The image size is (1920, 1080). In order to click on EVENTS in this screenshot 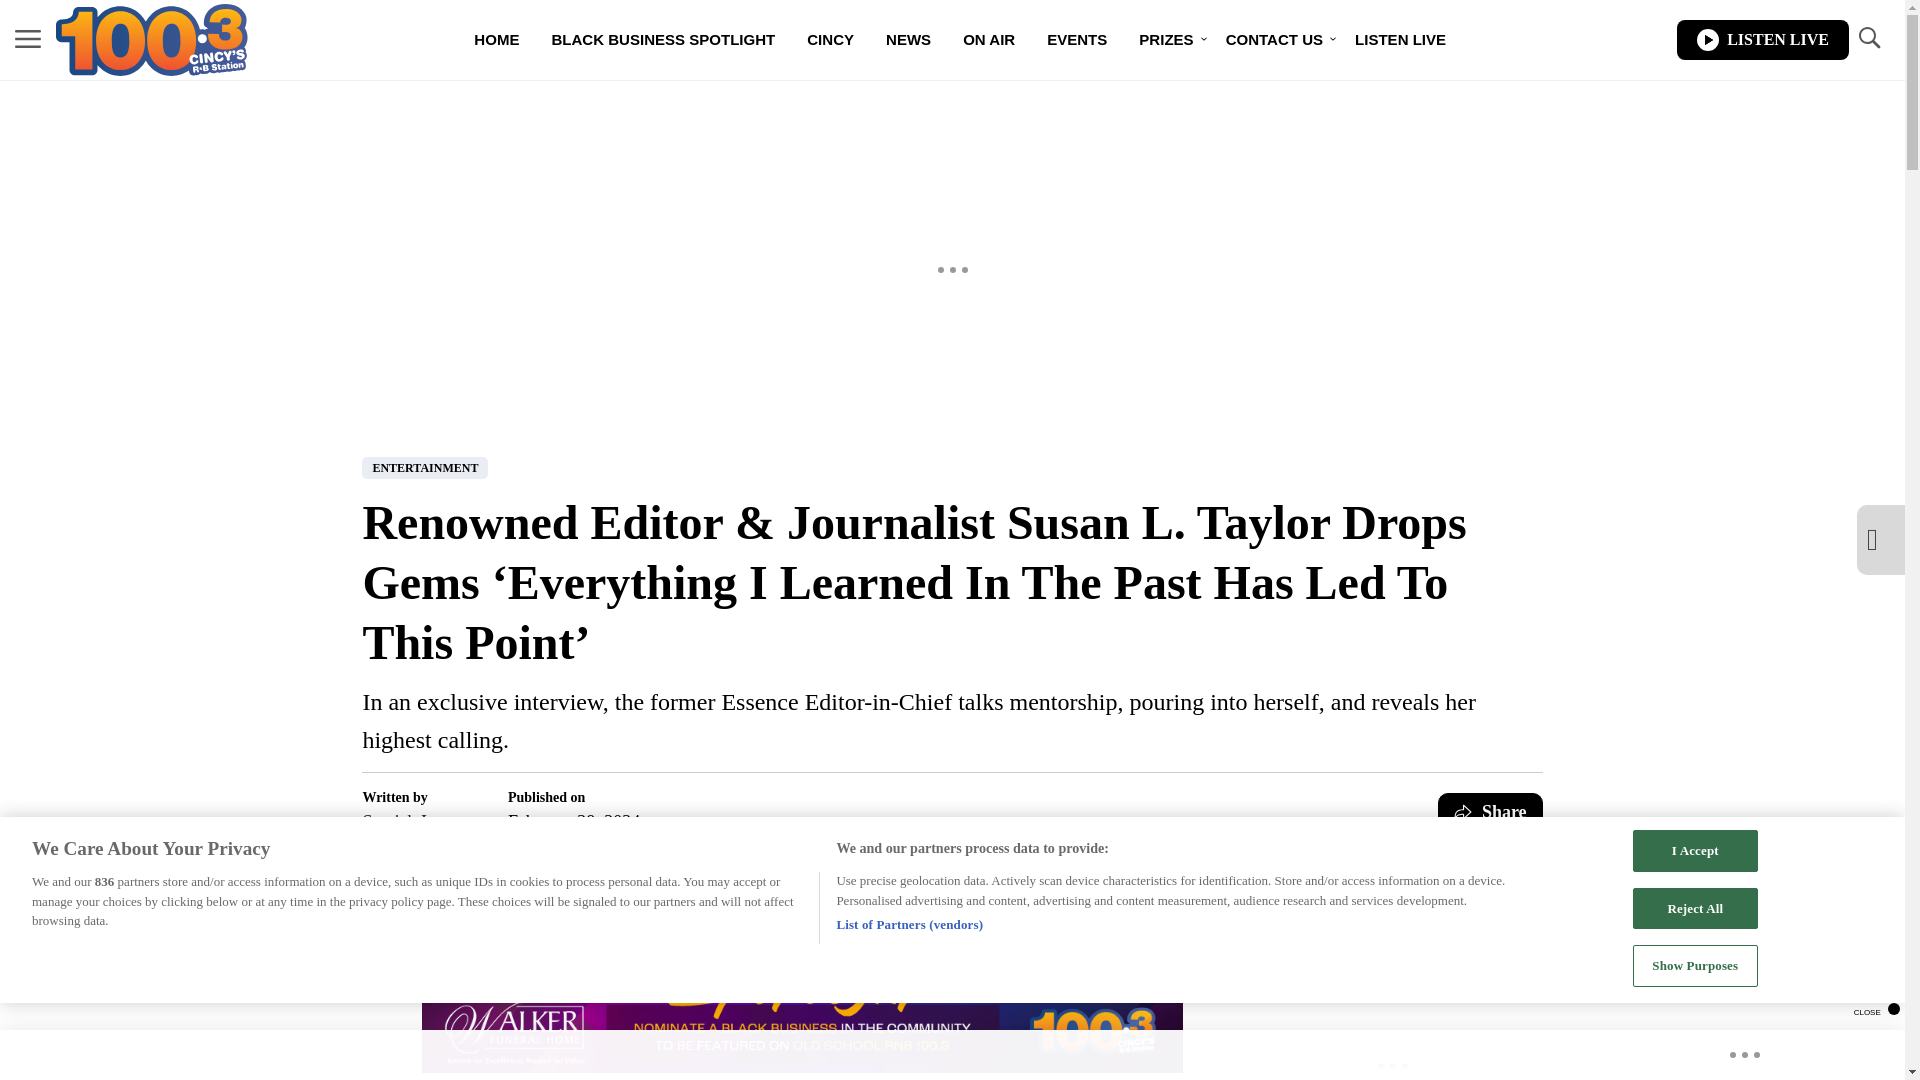, I will do `click(1077, 40)`.